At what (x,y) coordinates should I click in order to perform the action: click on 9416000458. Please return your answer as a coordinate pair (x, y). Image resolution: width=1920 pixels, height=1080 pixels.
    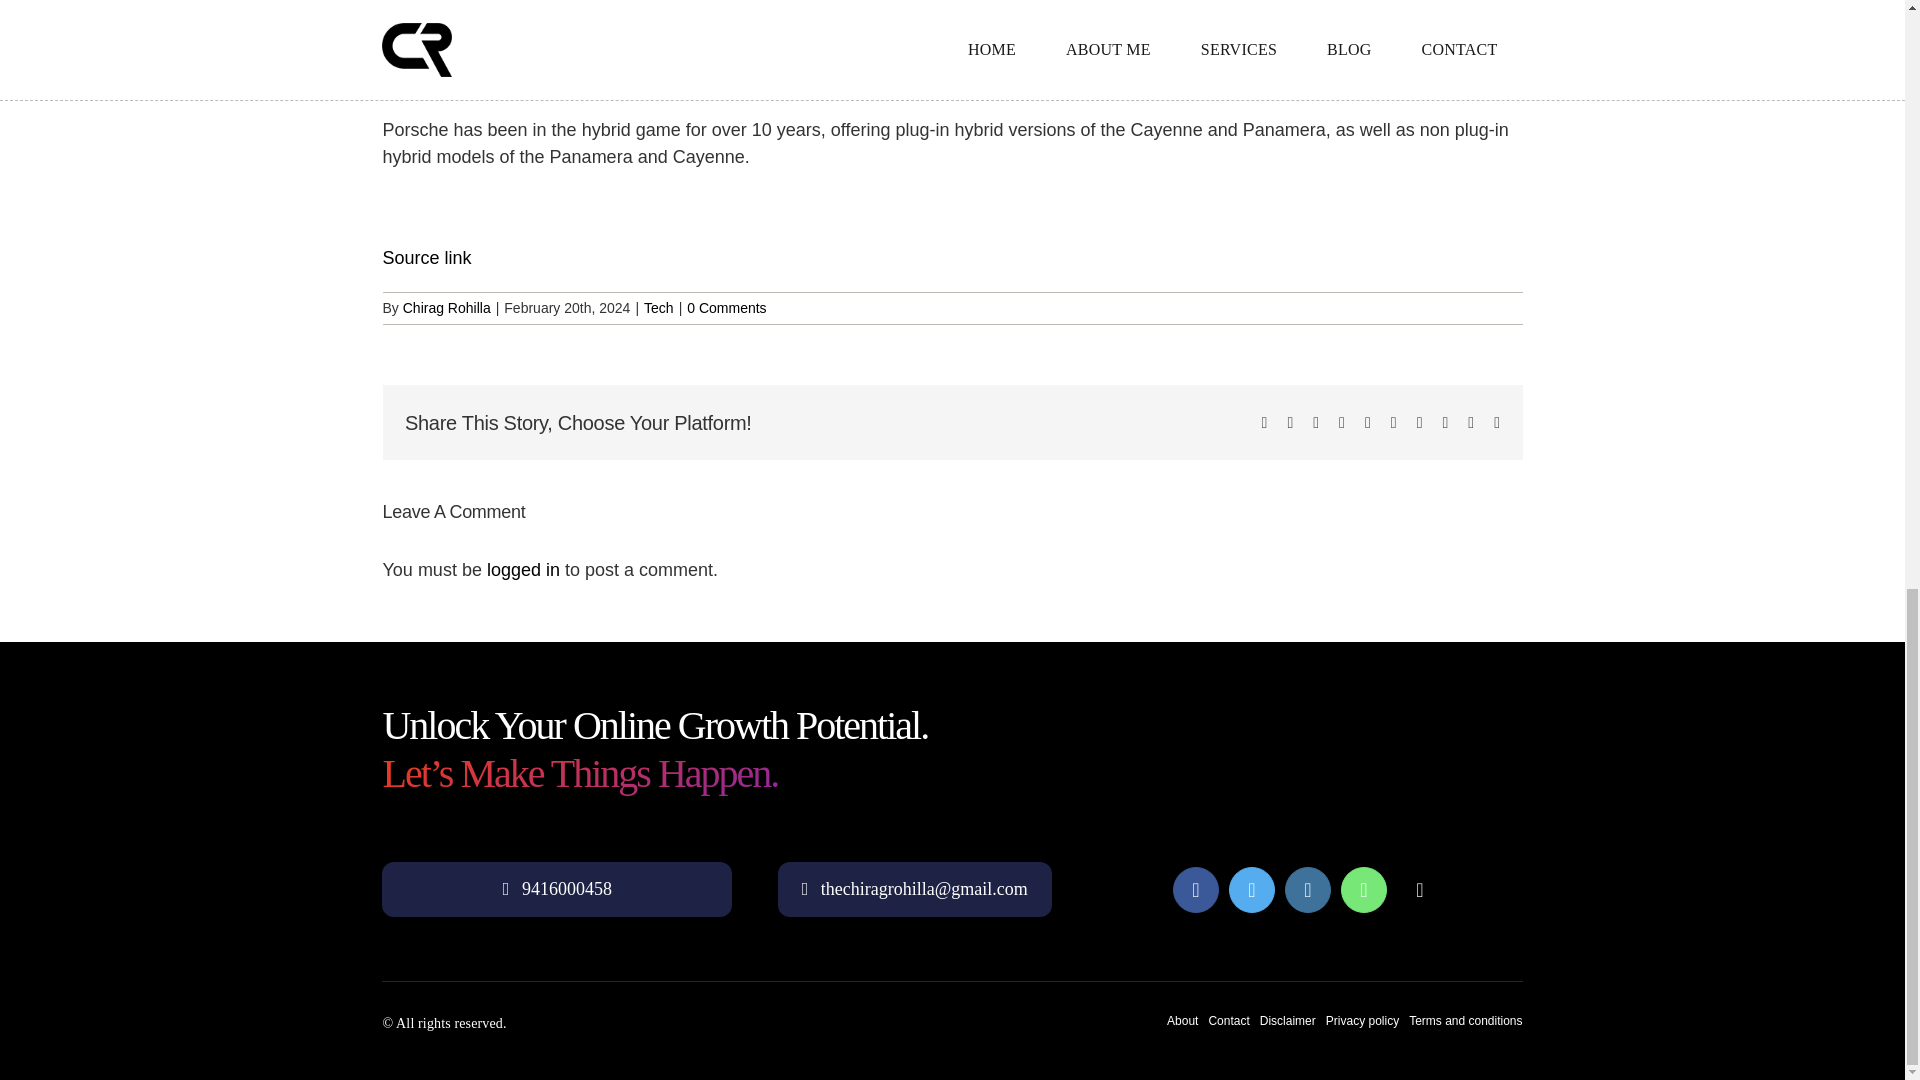
    Looking at the image, I should click on (556, 888).